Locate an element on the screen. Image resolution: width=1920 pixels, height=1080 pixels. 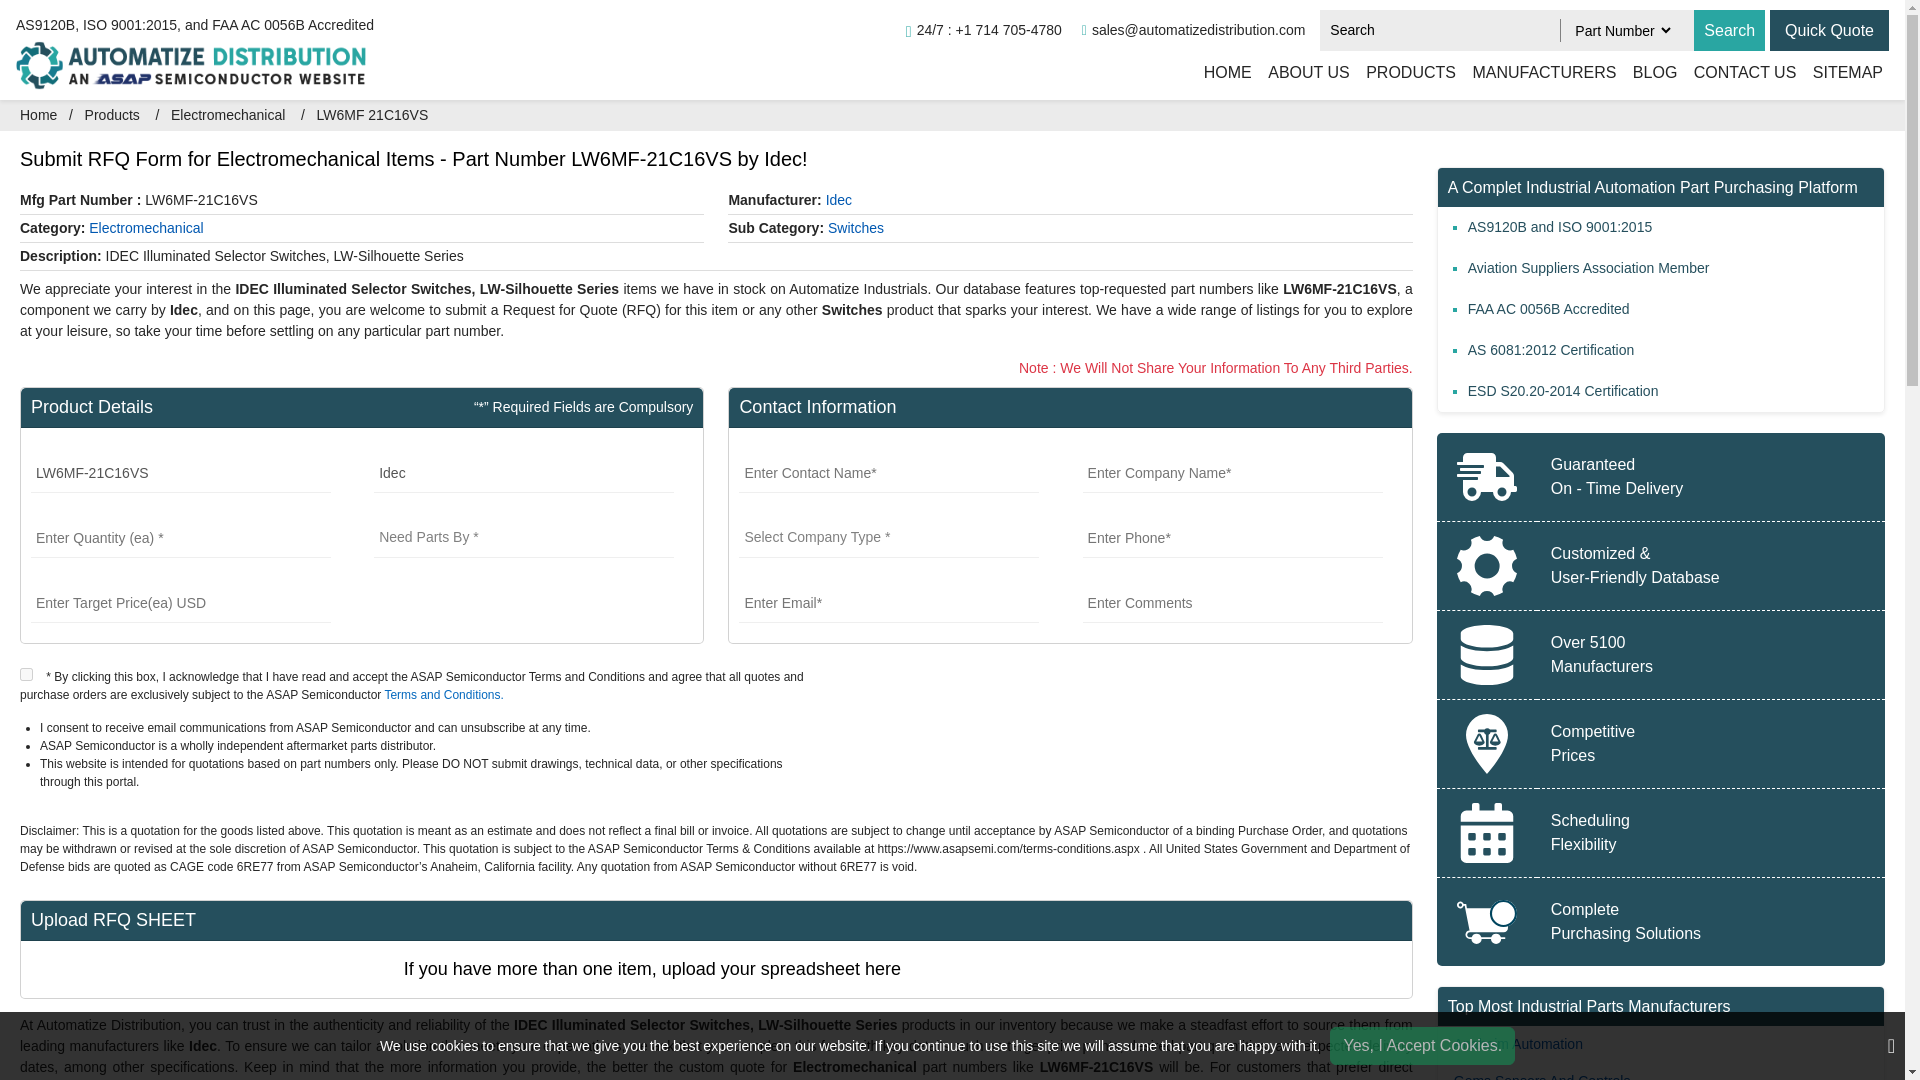
Terms and Conditions. is located at coordinates (444, 694).